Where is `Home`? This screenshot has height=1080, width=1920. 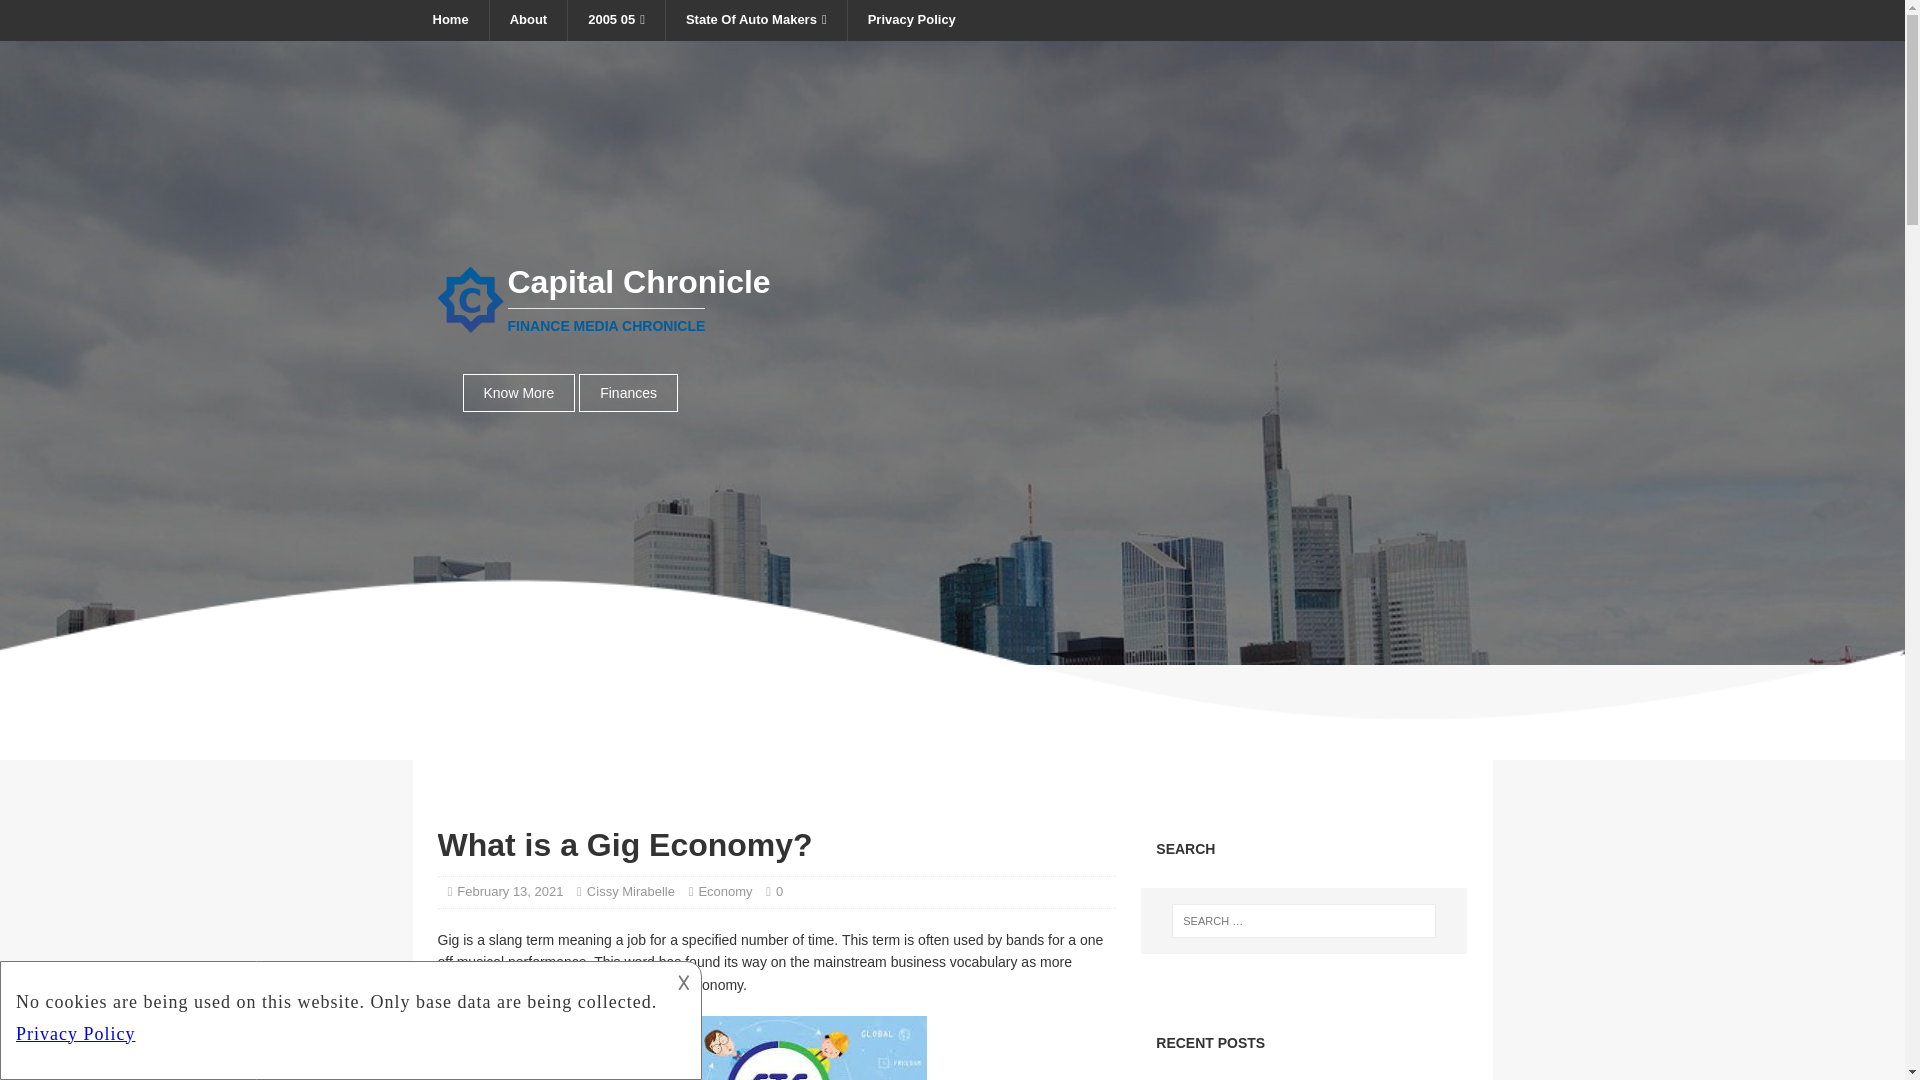
Home is located at coordinates (450, 20).